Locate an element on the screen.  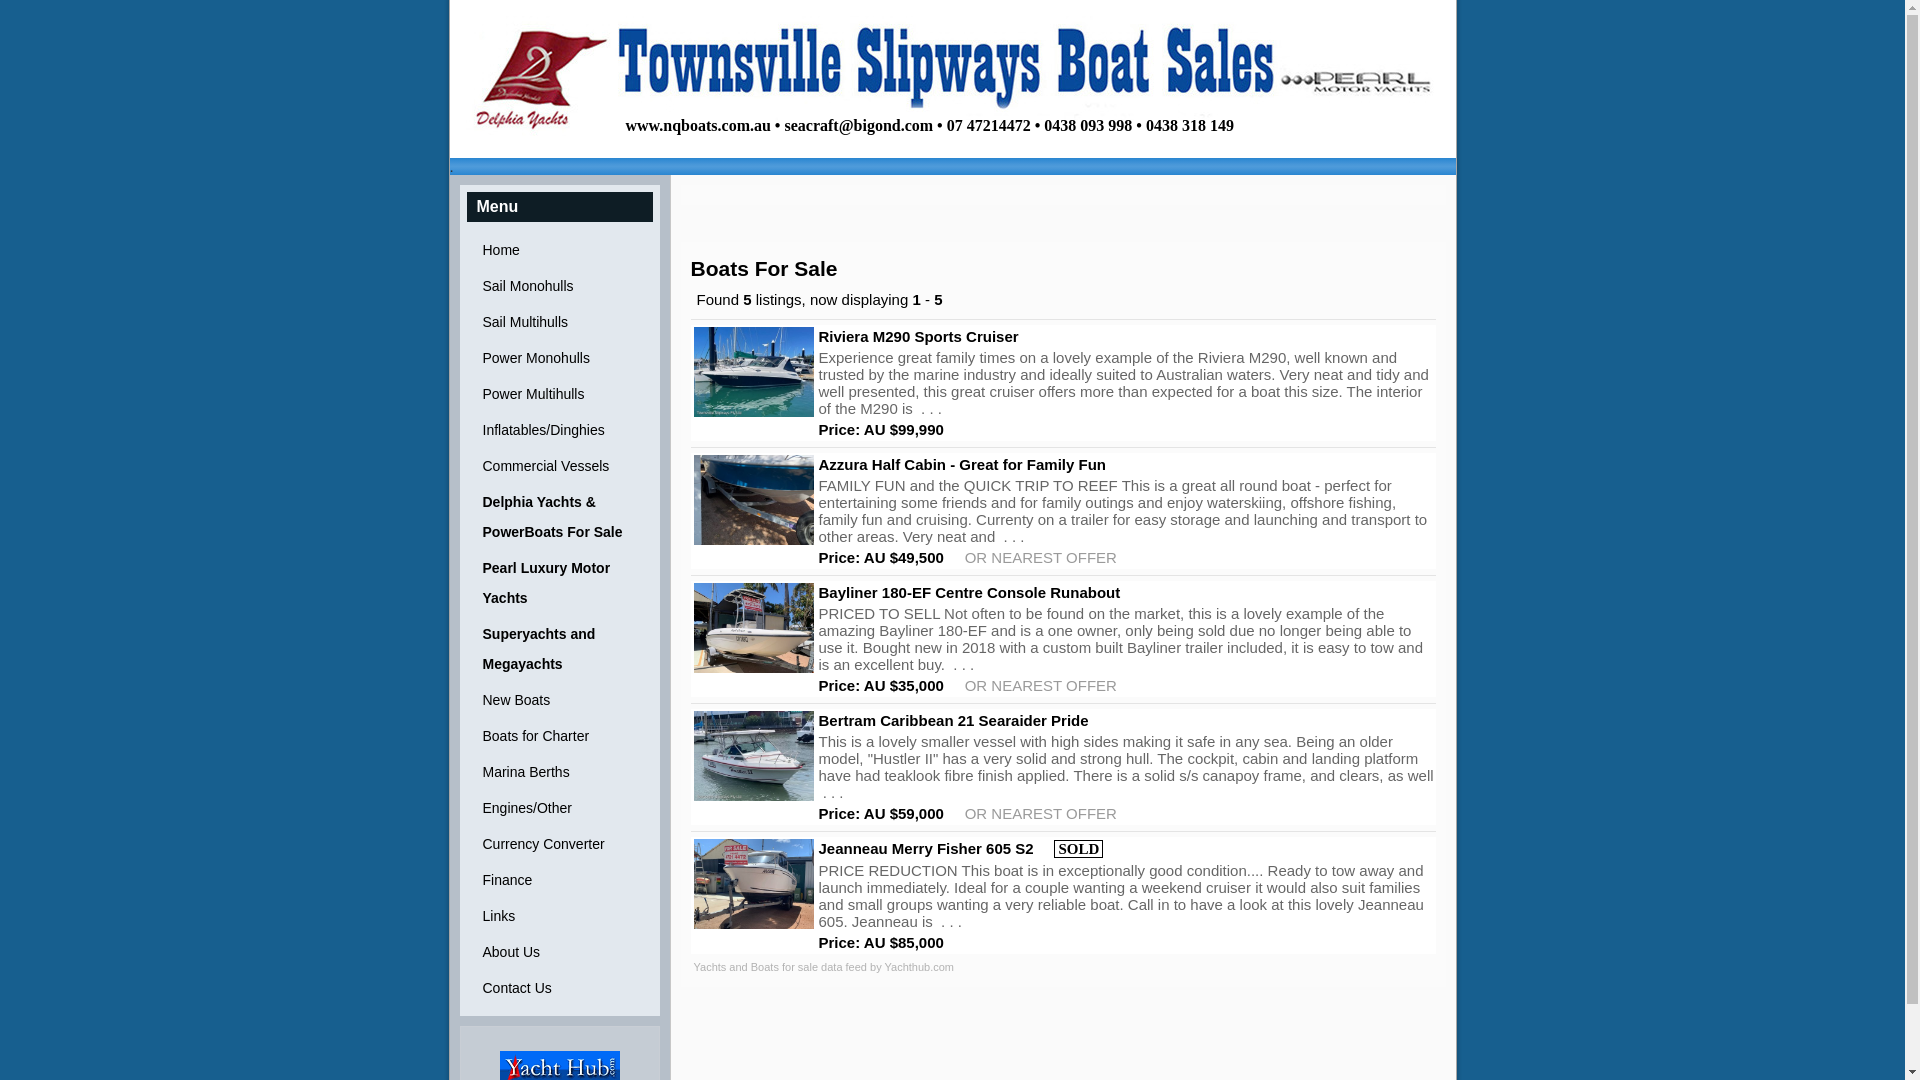
About Us is located at coordinates (560, 952).